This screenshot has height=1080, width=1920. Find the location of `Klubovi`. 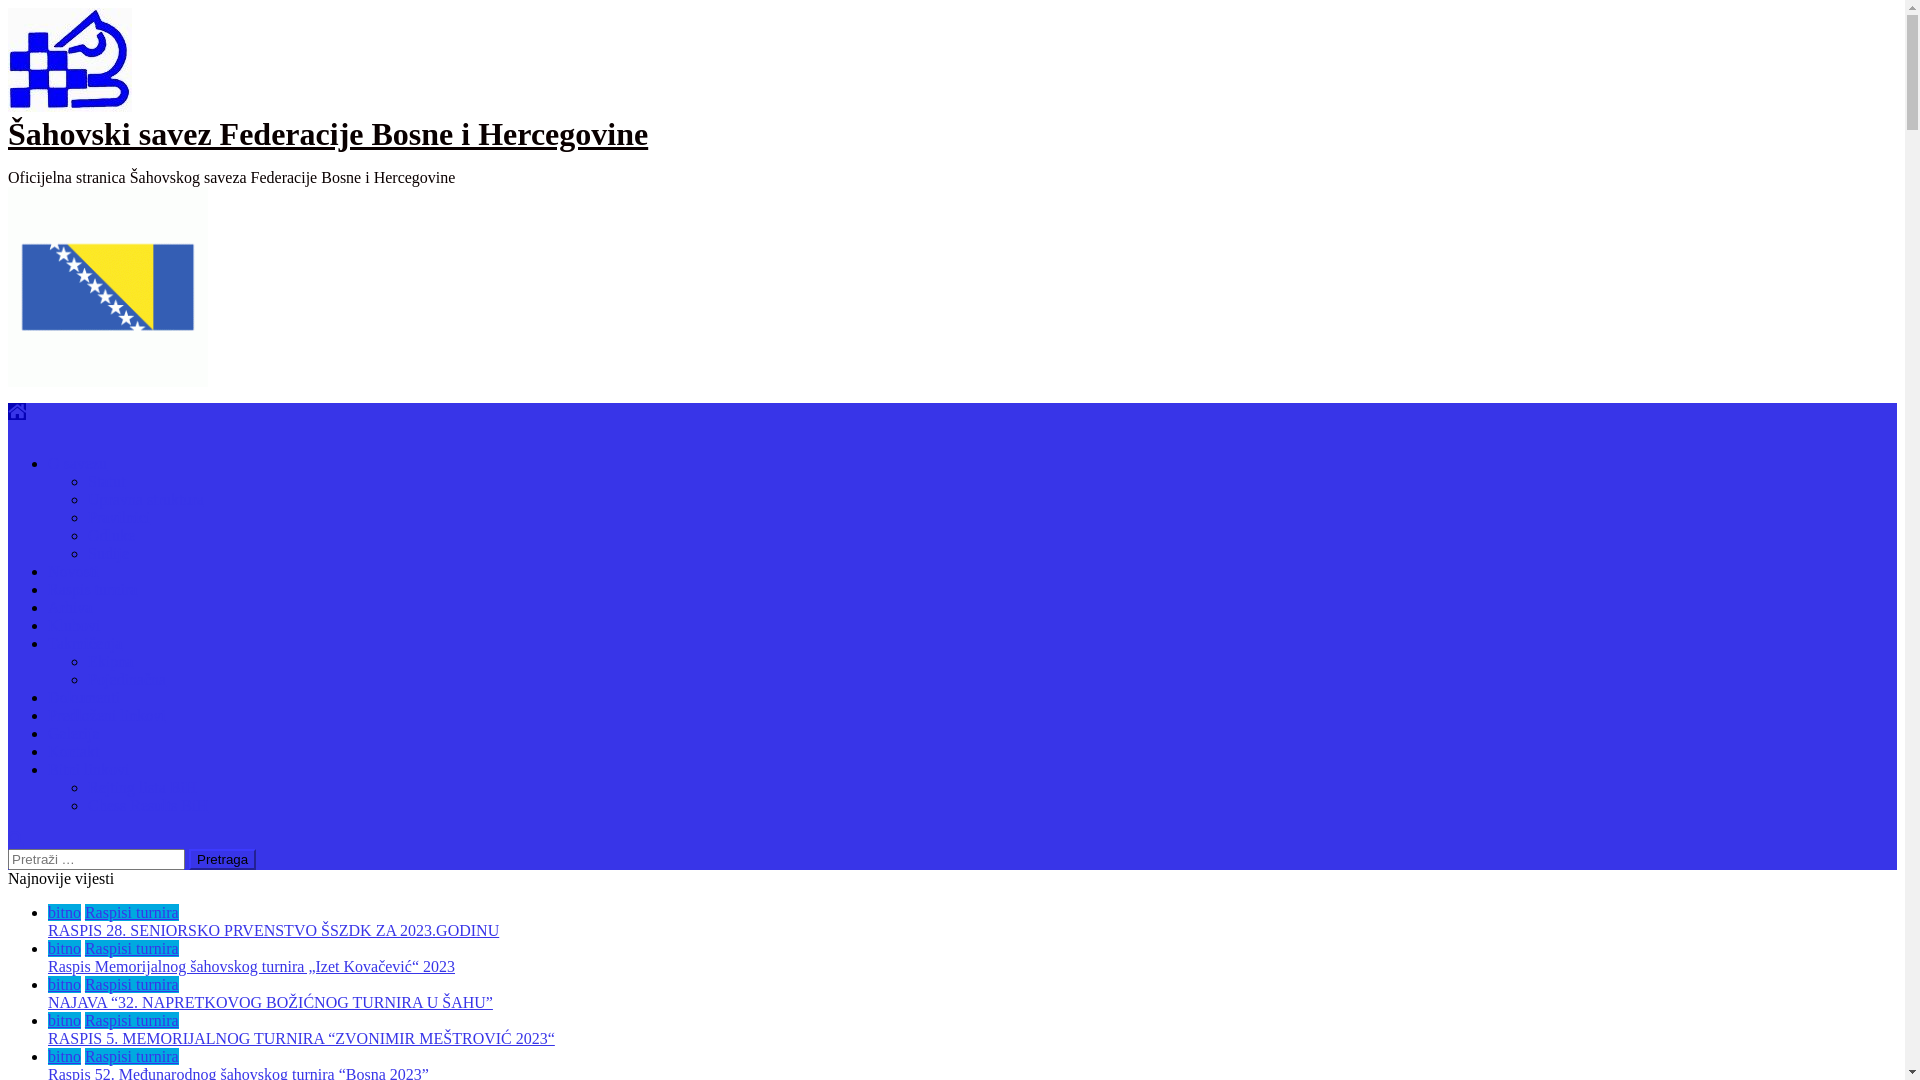

Klubovi is located at coordinates (74, 626).